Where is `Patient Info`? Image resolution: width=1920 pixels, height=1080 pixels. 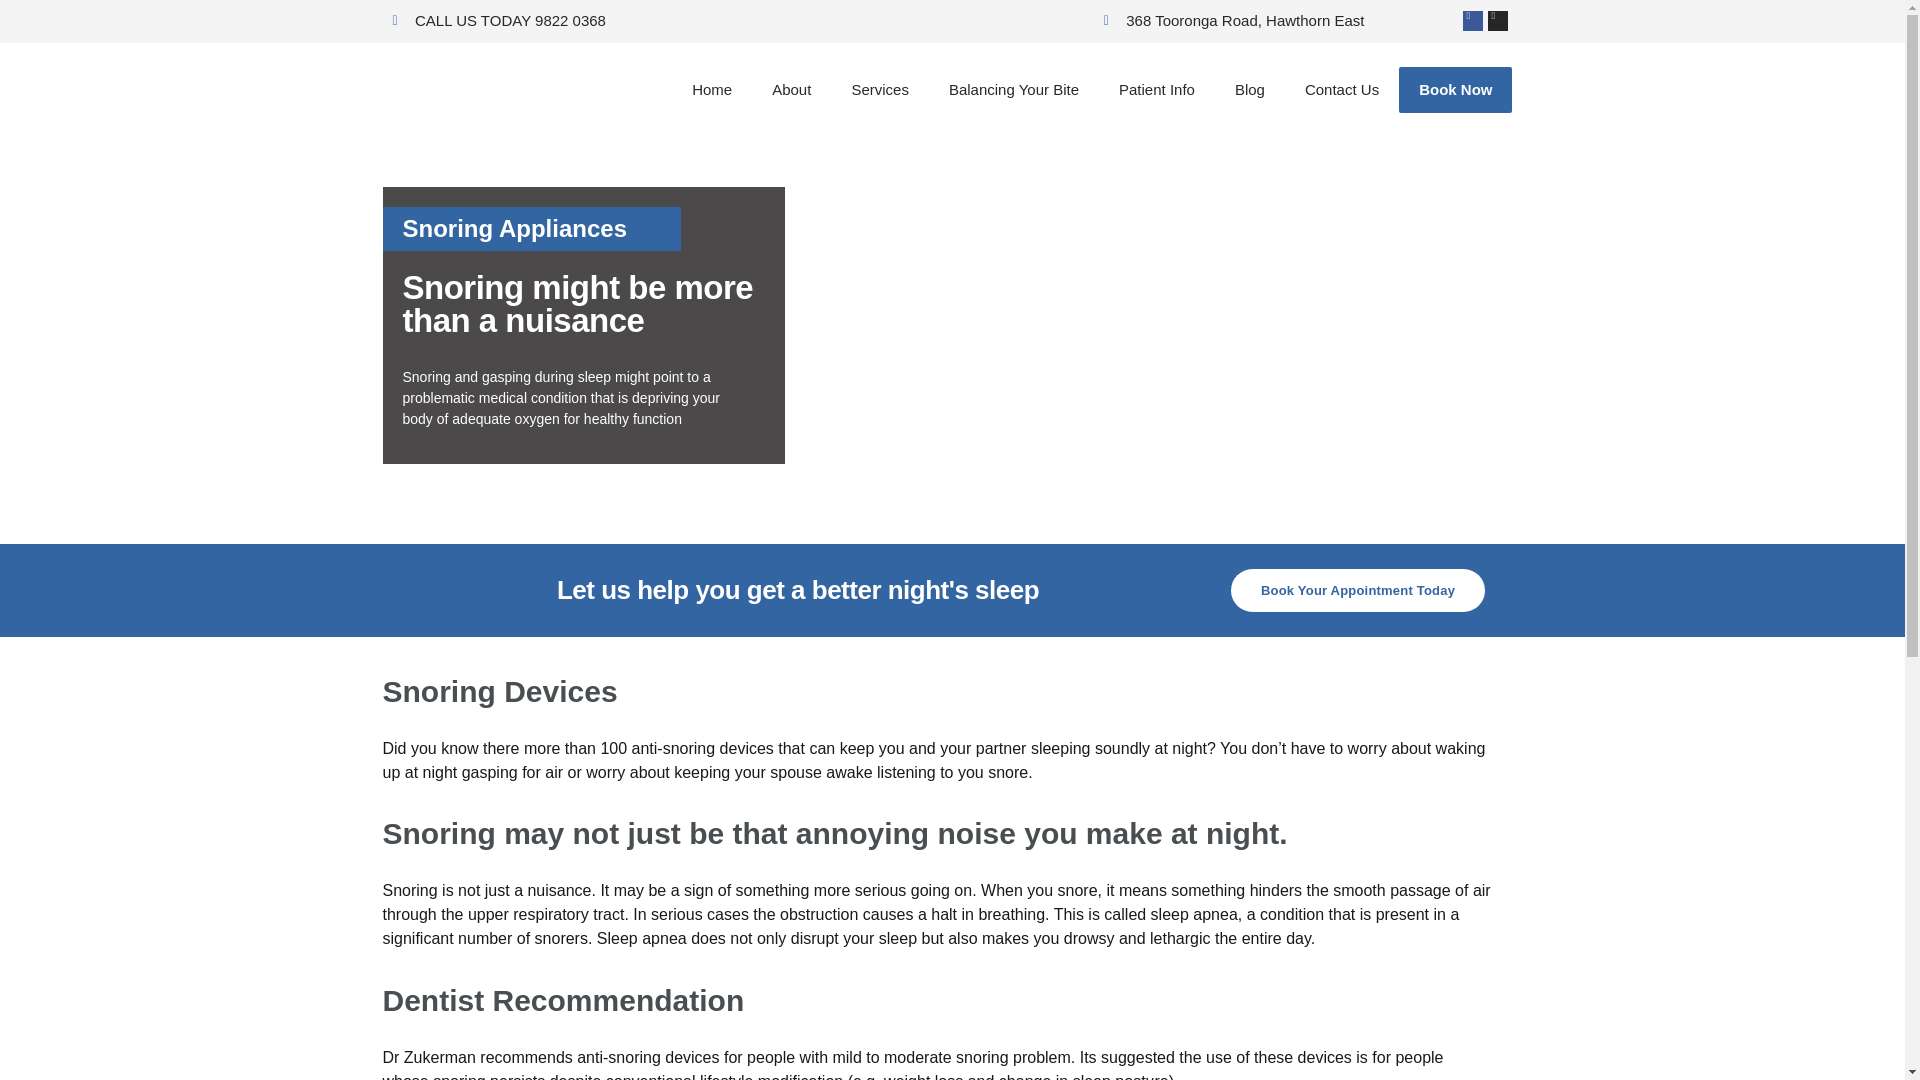
Patient Info is located at coordinates (1156, 90).